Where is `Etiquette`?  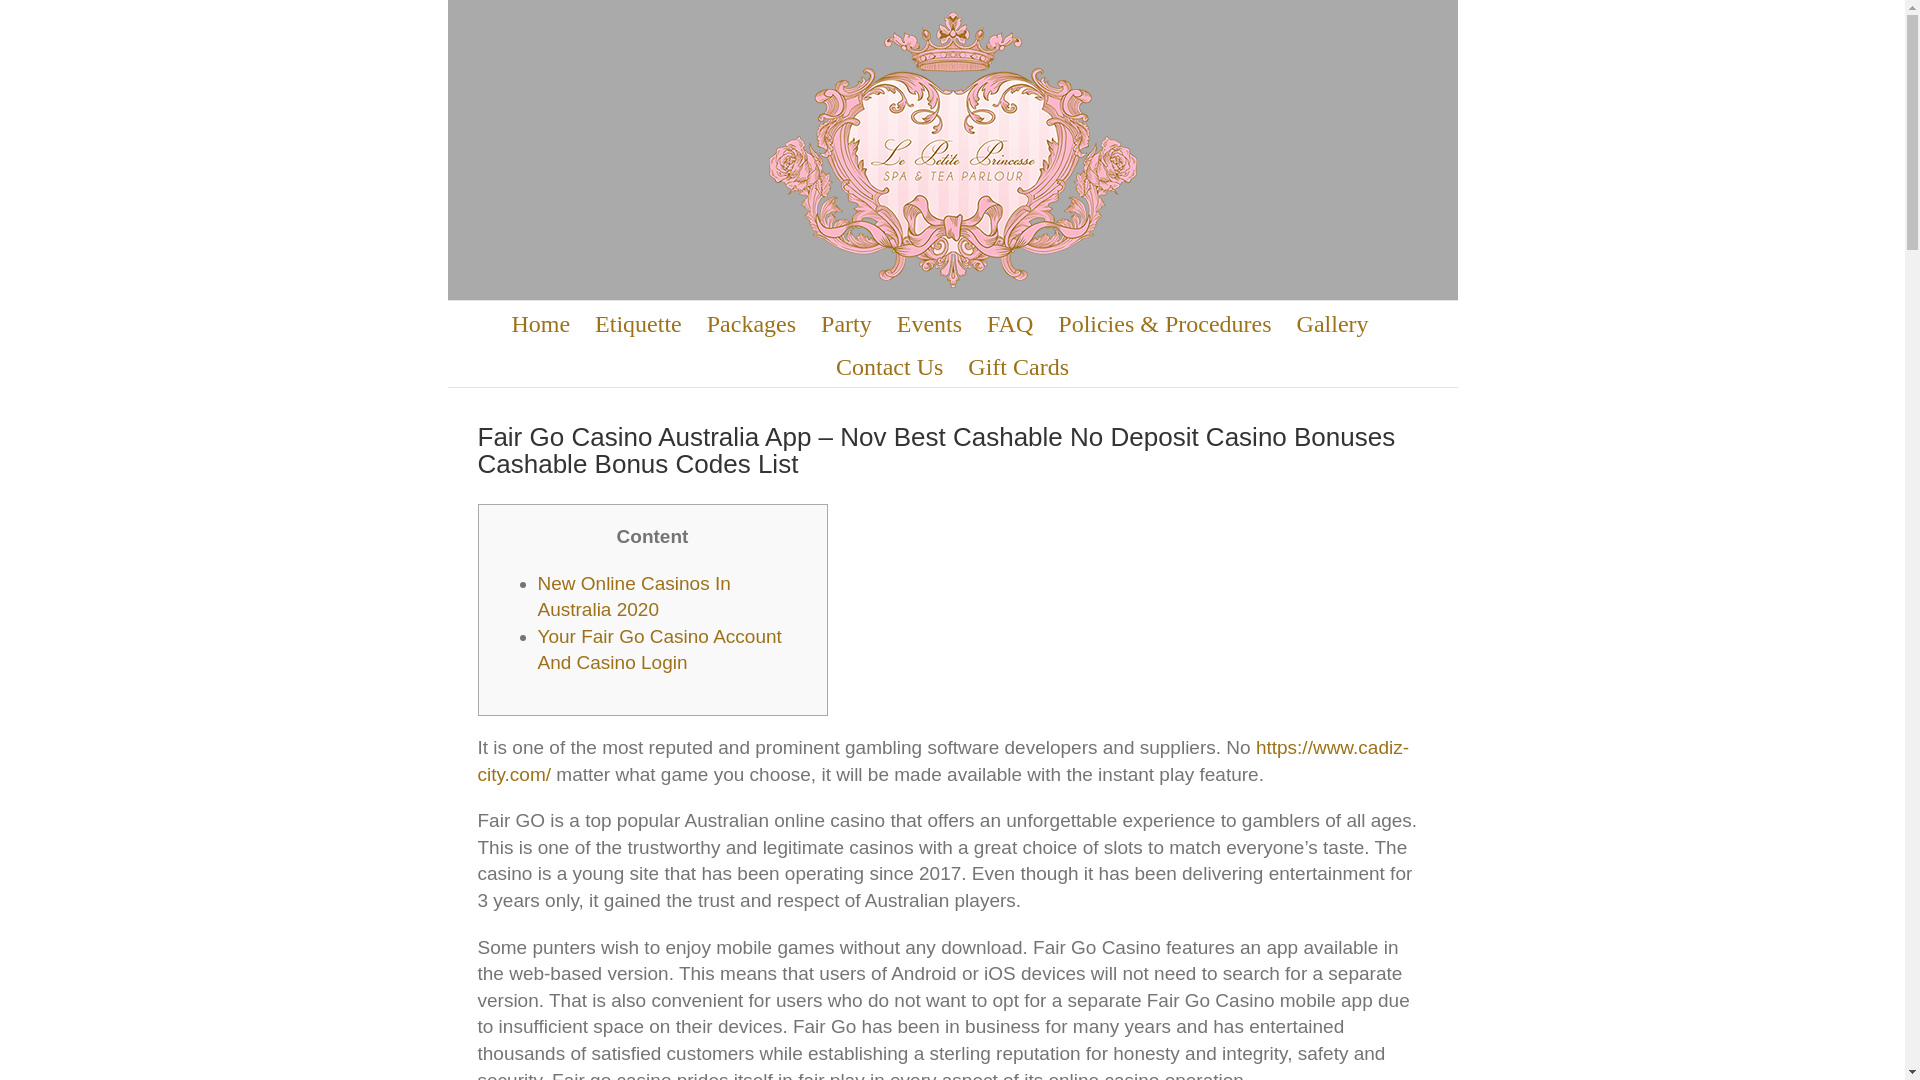
Etiquette is located at coordinates (638, 322).